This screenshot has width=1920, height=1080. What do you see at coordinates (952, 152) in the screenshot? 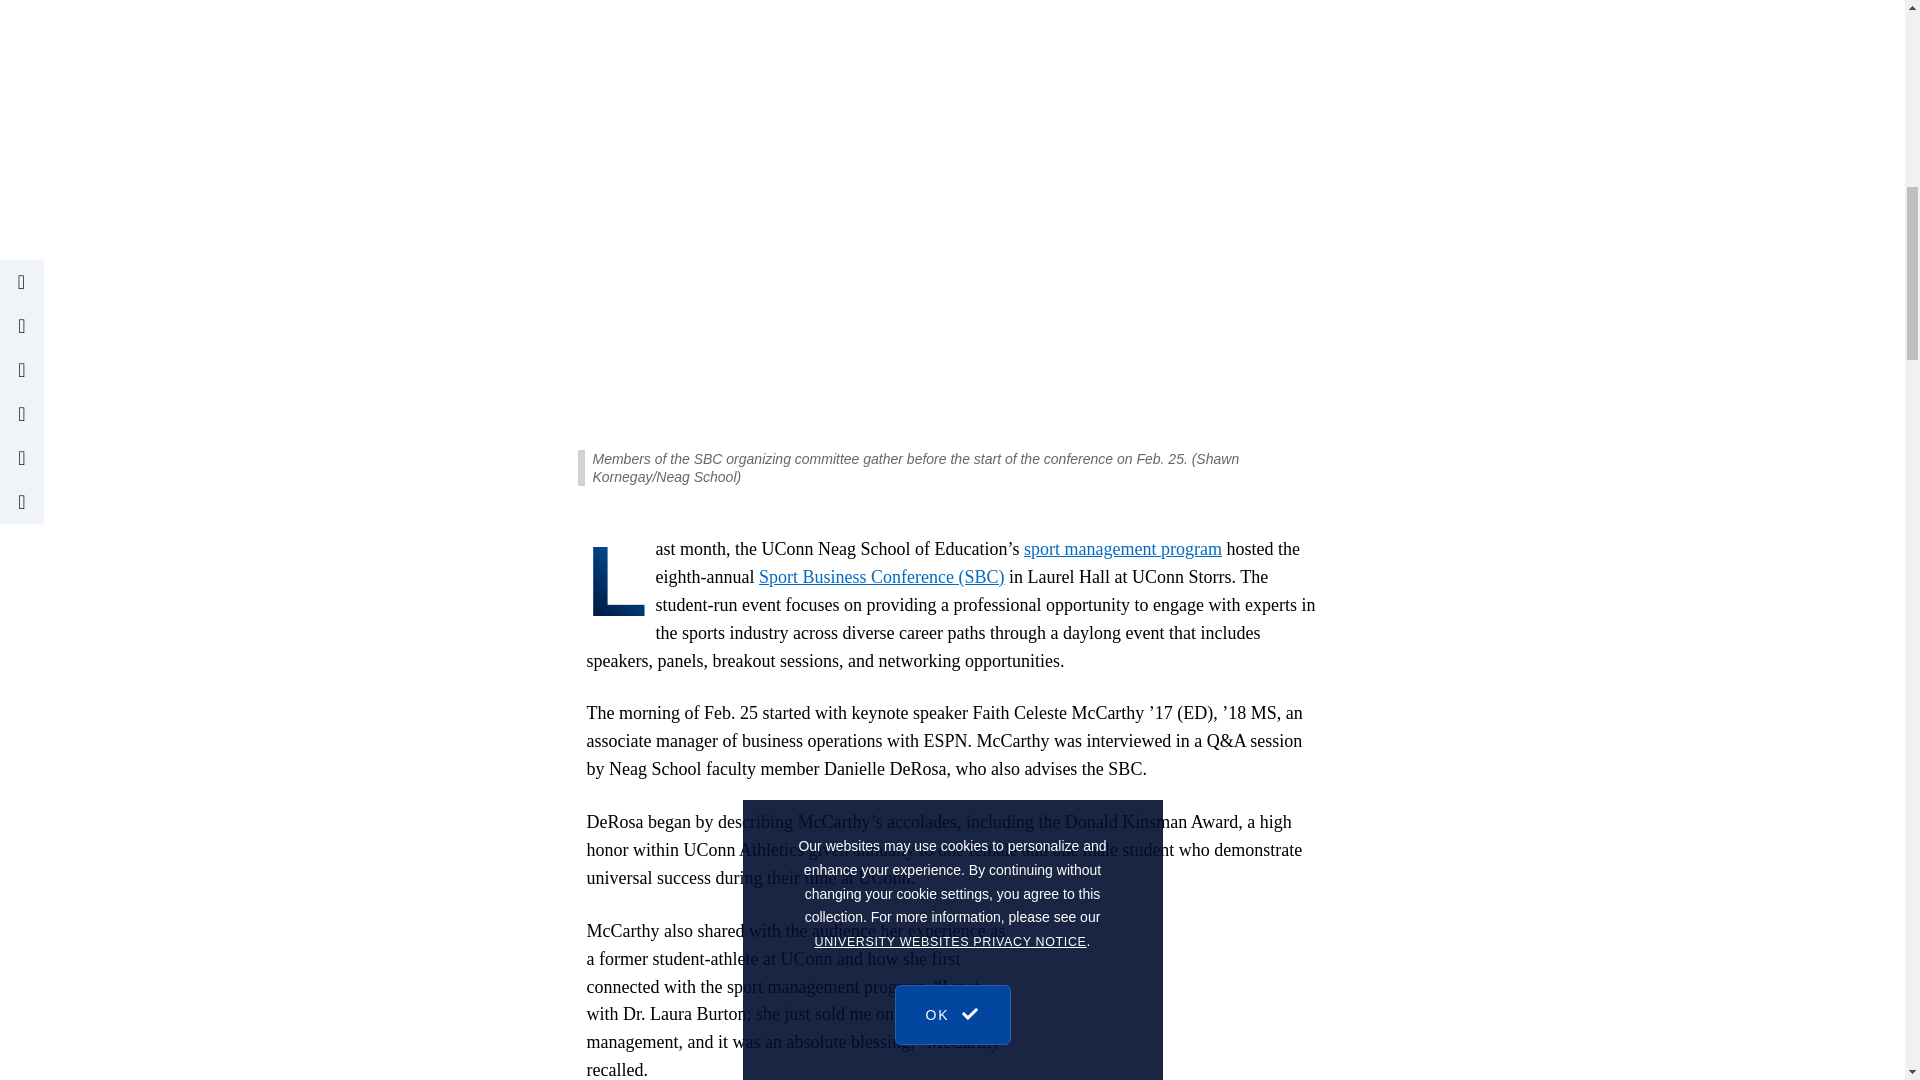
I see `OK` at bounding box center [952, 152].